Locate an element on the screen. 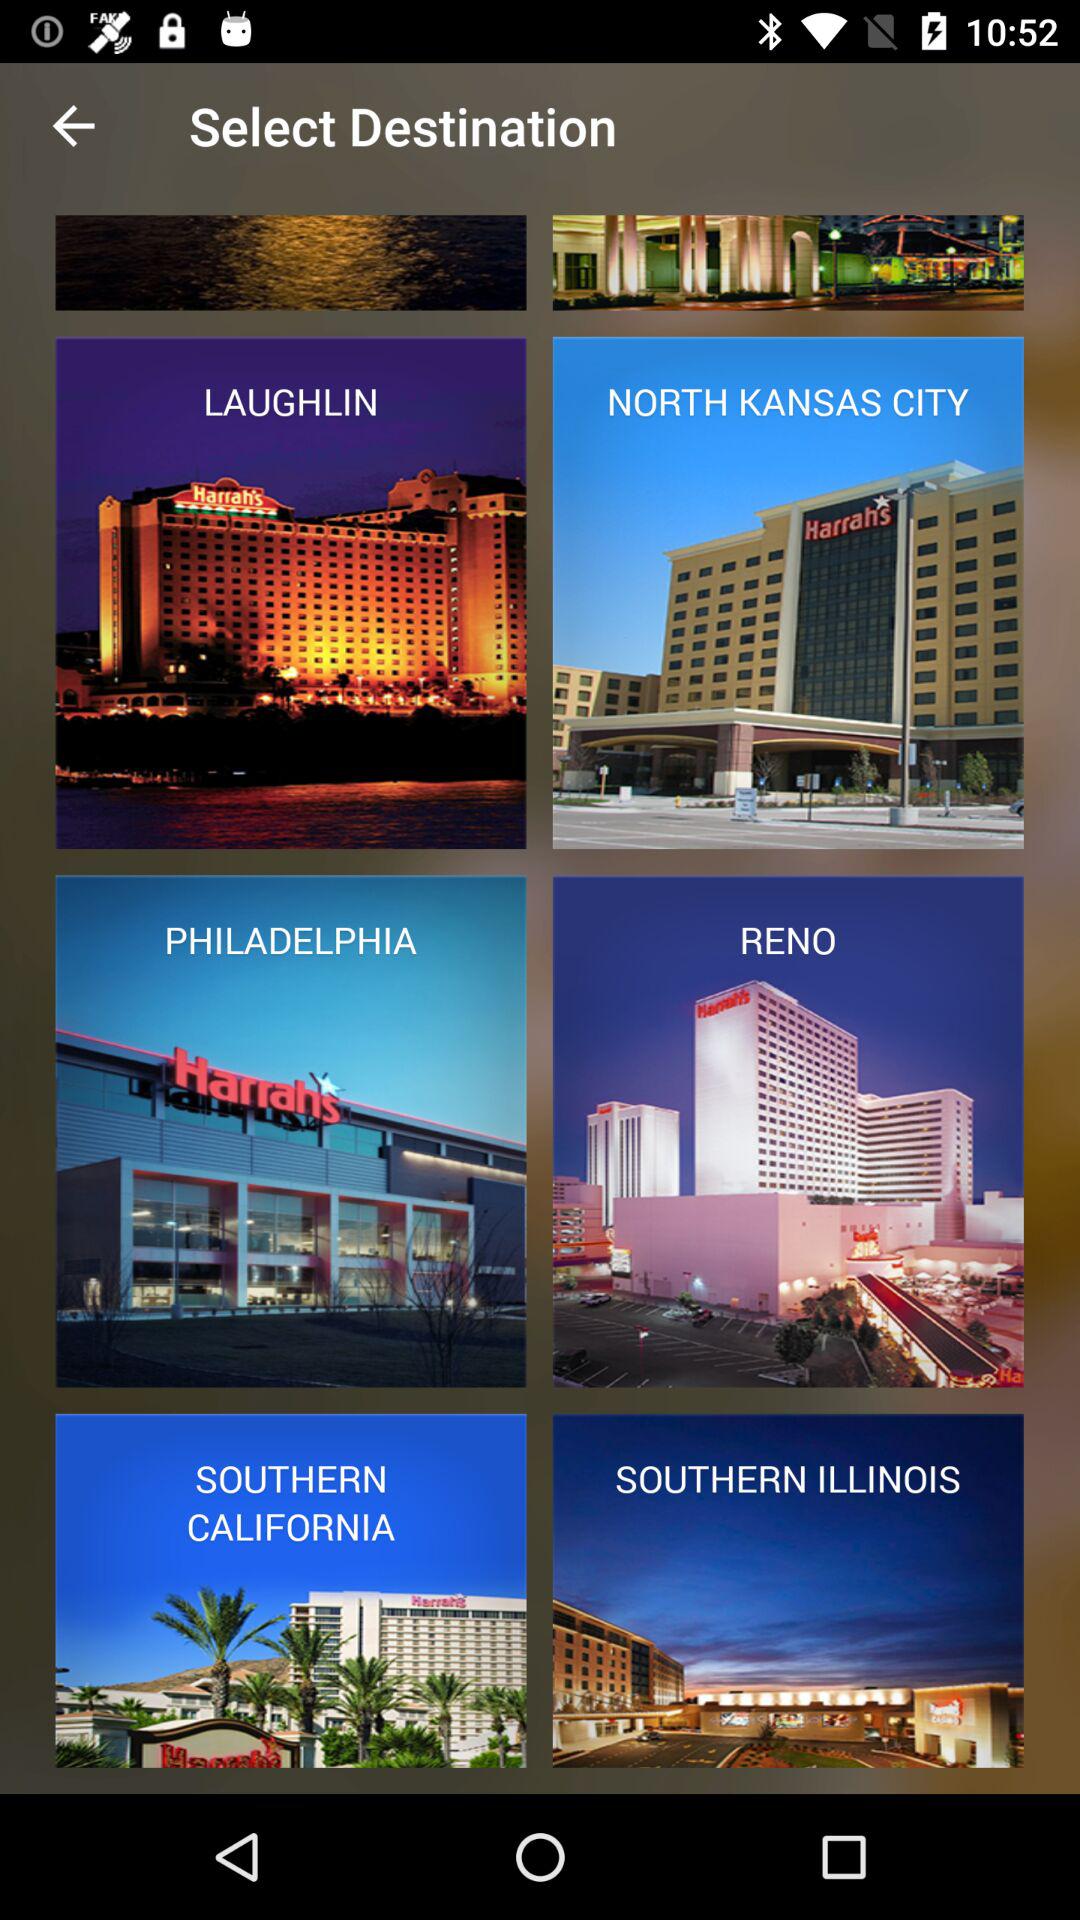  turn off item to the left of select destination is located at coordinates (73, 126).